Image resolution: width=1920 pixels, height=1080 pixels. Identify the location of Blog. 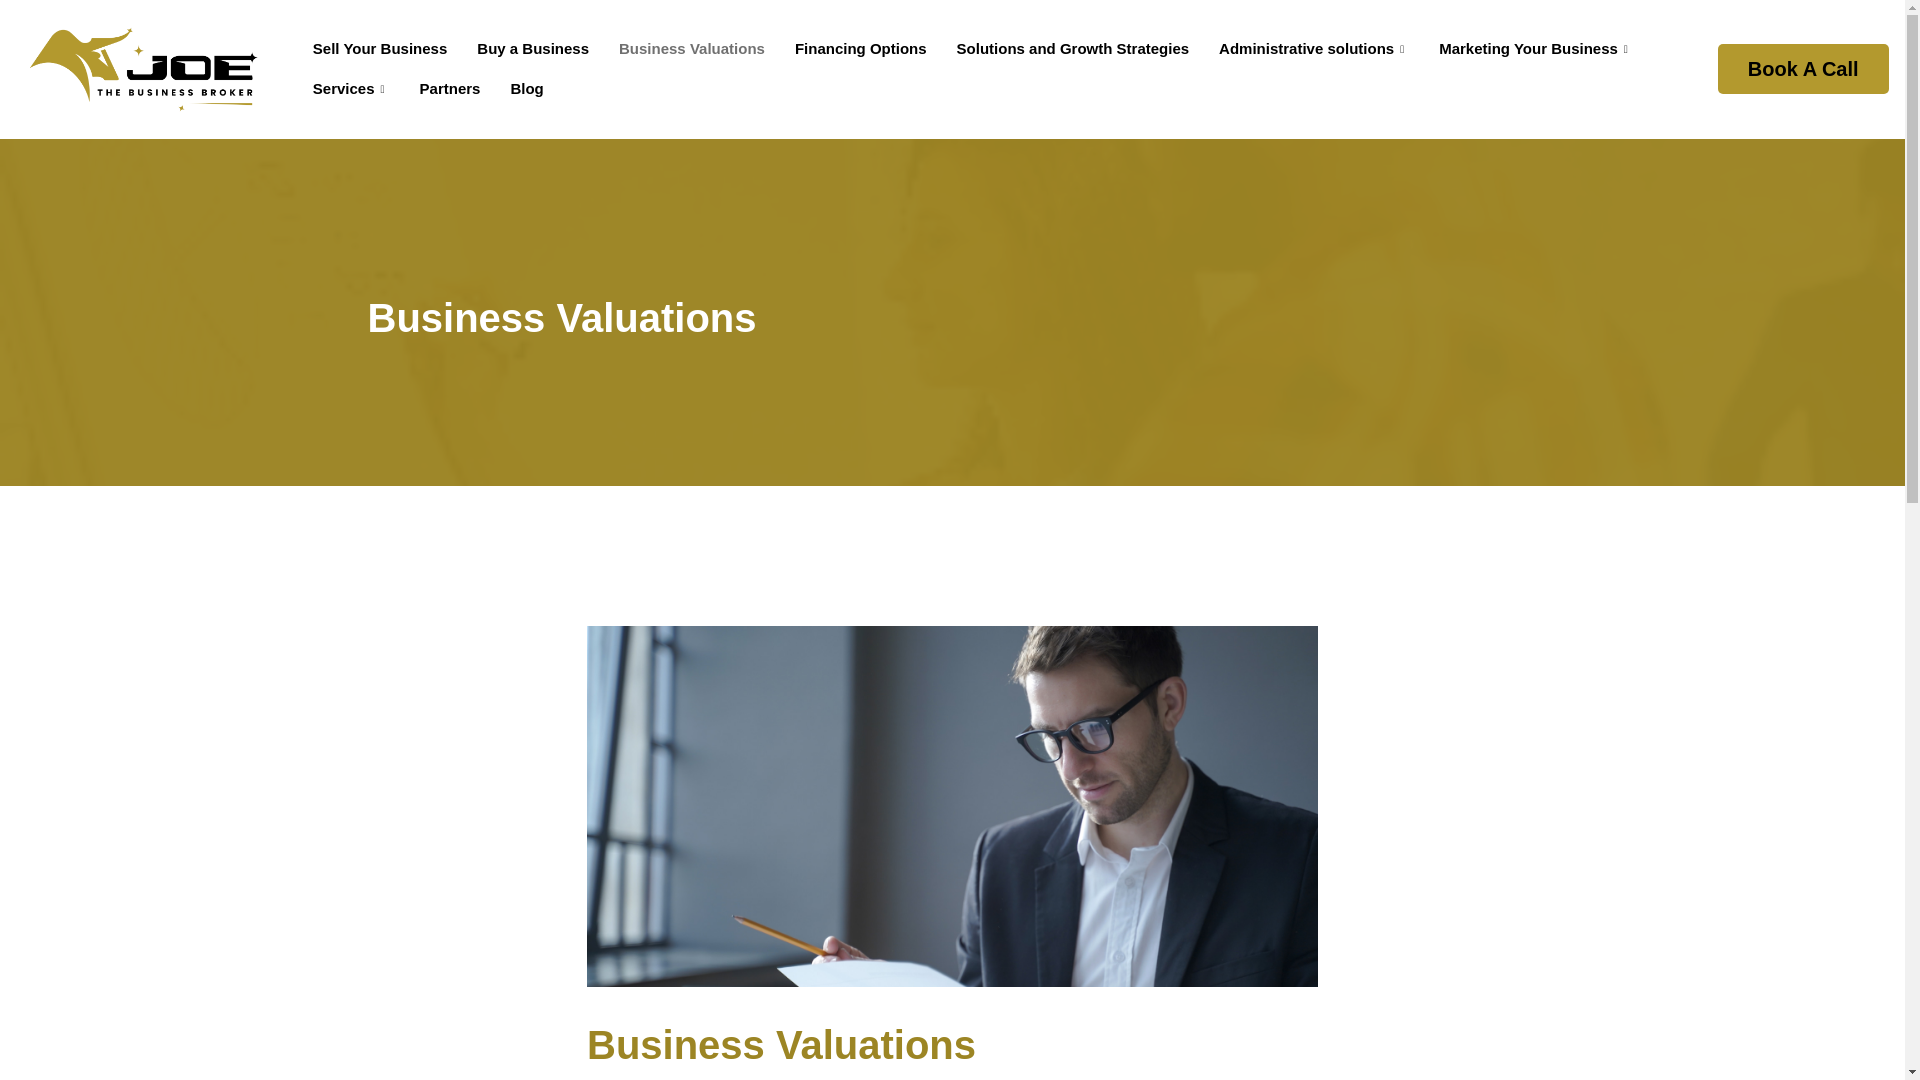
(526, 89).